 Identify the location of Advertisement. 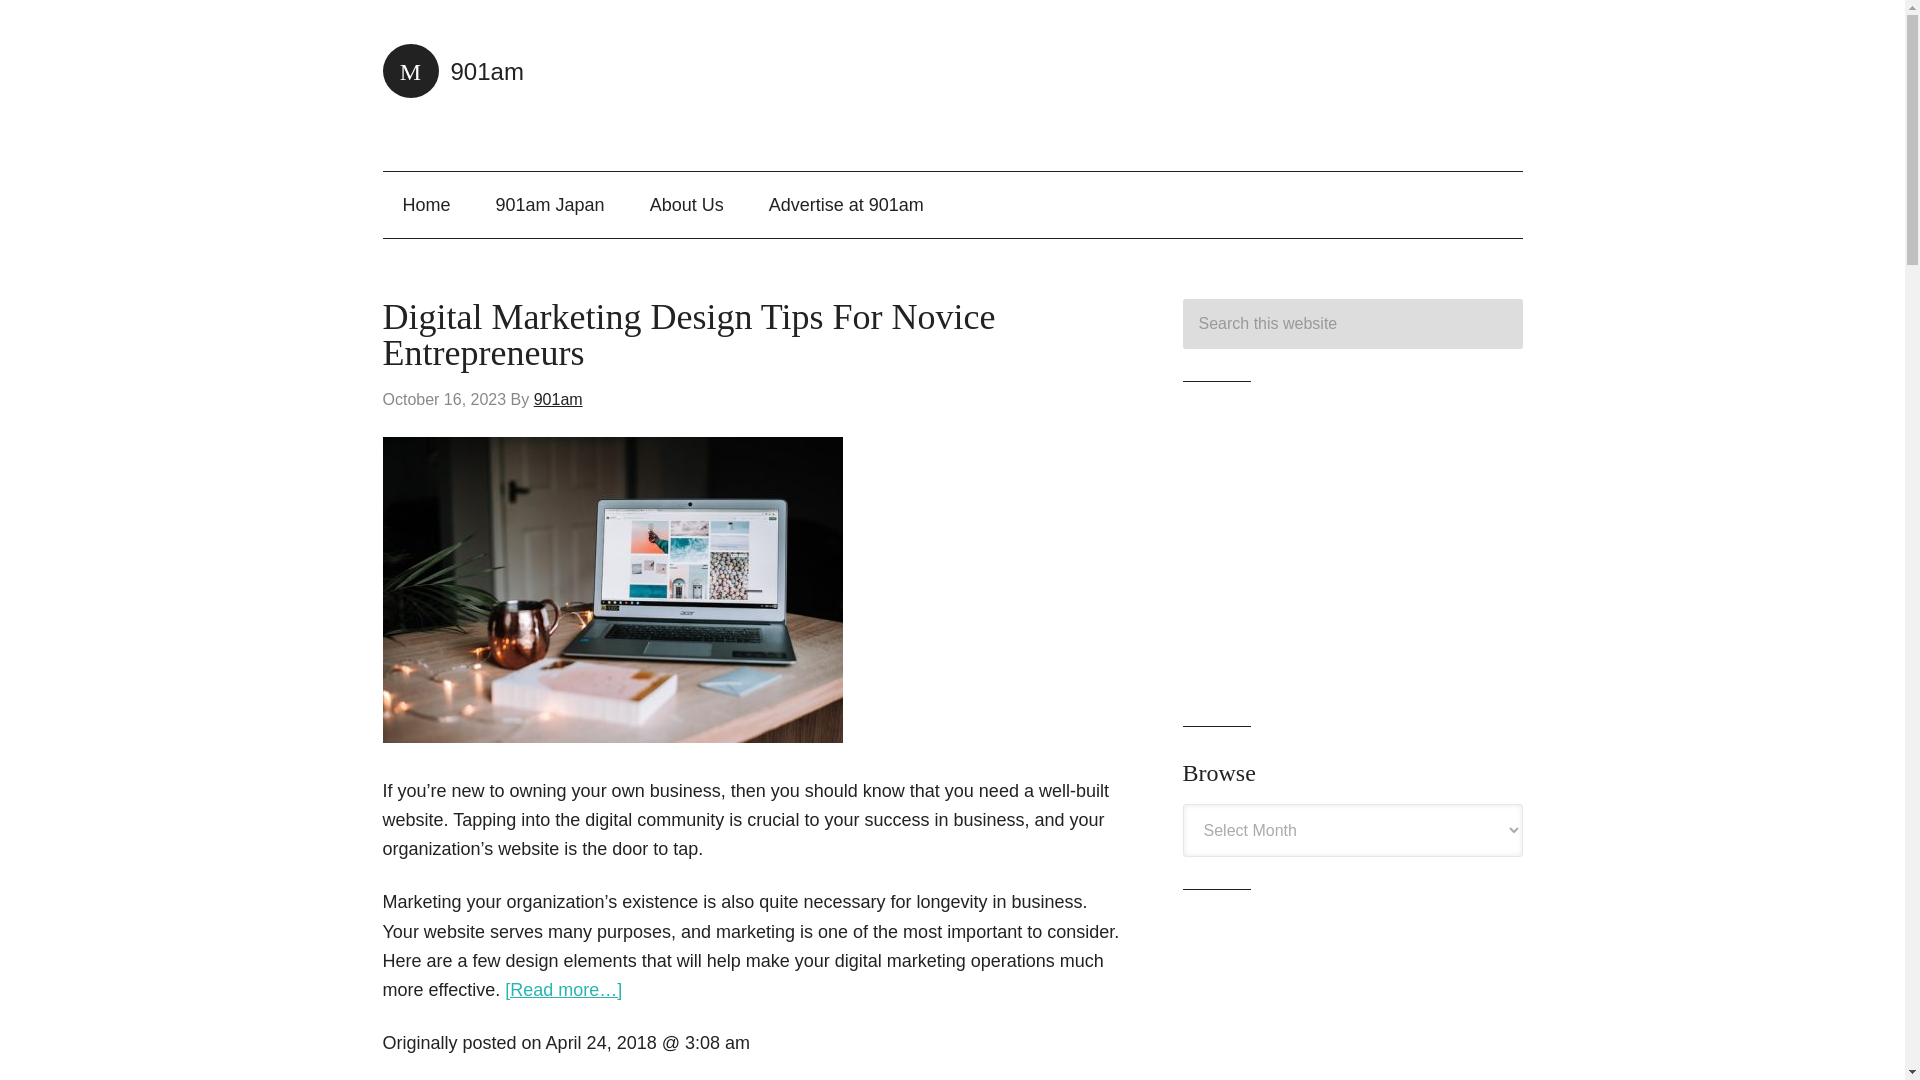
(1352, 1001).